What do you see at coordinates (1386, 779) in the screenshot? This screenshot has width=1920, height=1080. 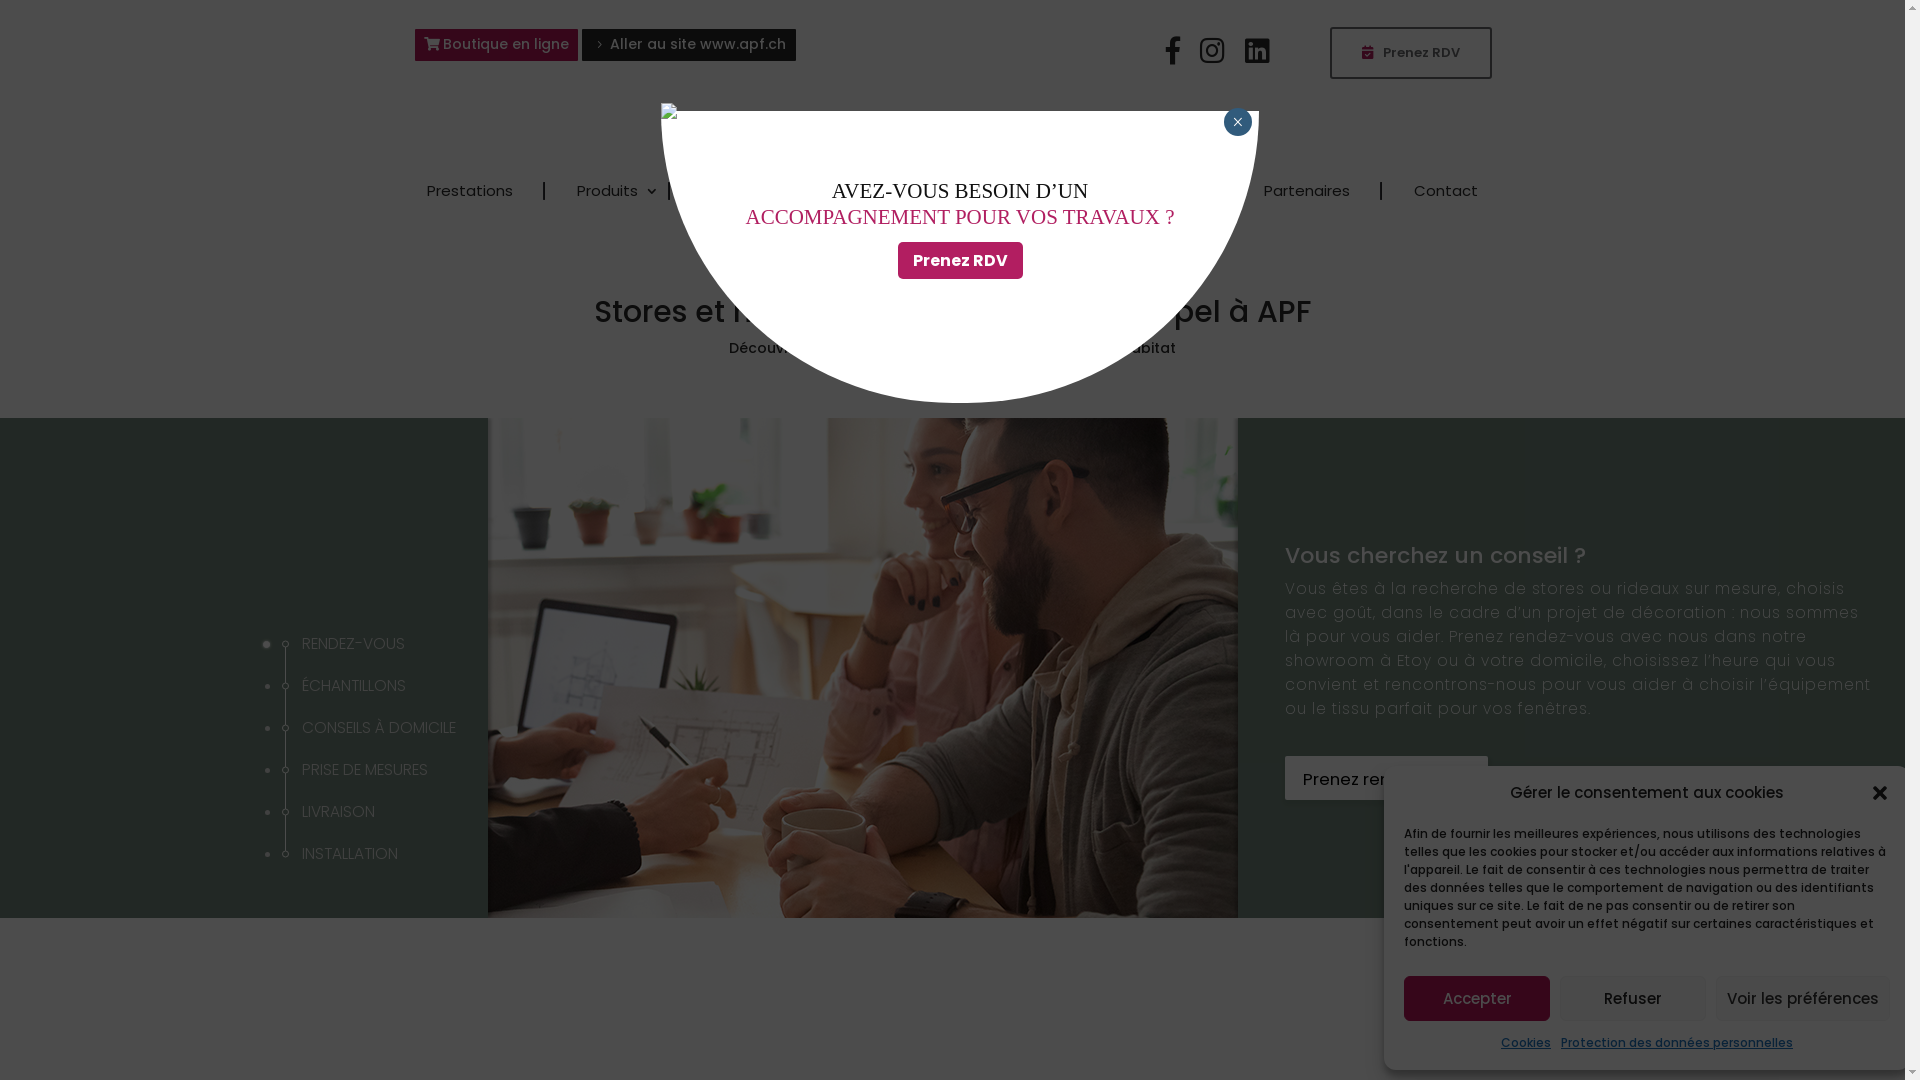 I see `Prenez rendez-vous` at bounding box center [1386, 779].